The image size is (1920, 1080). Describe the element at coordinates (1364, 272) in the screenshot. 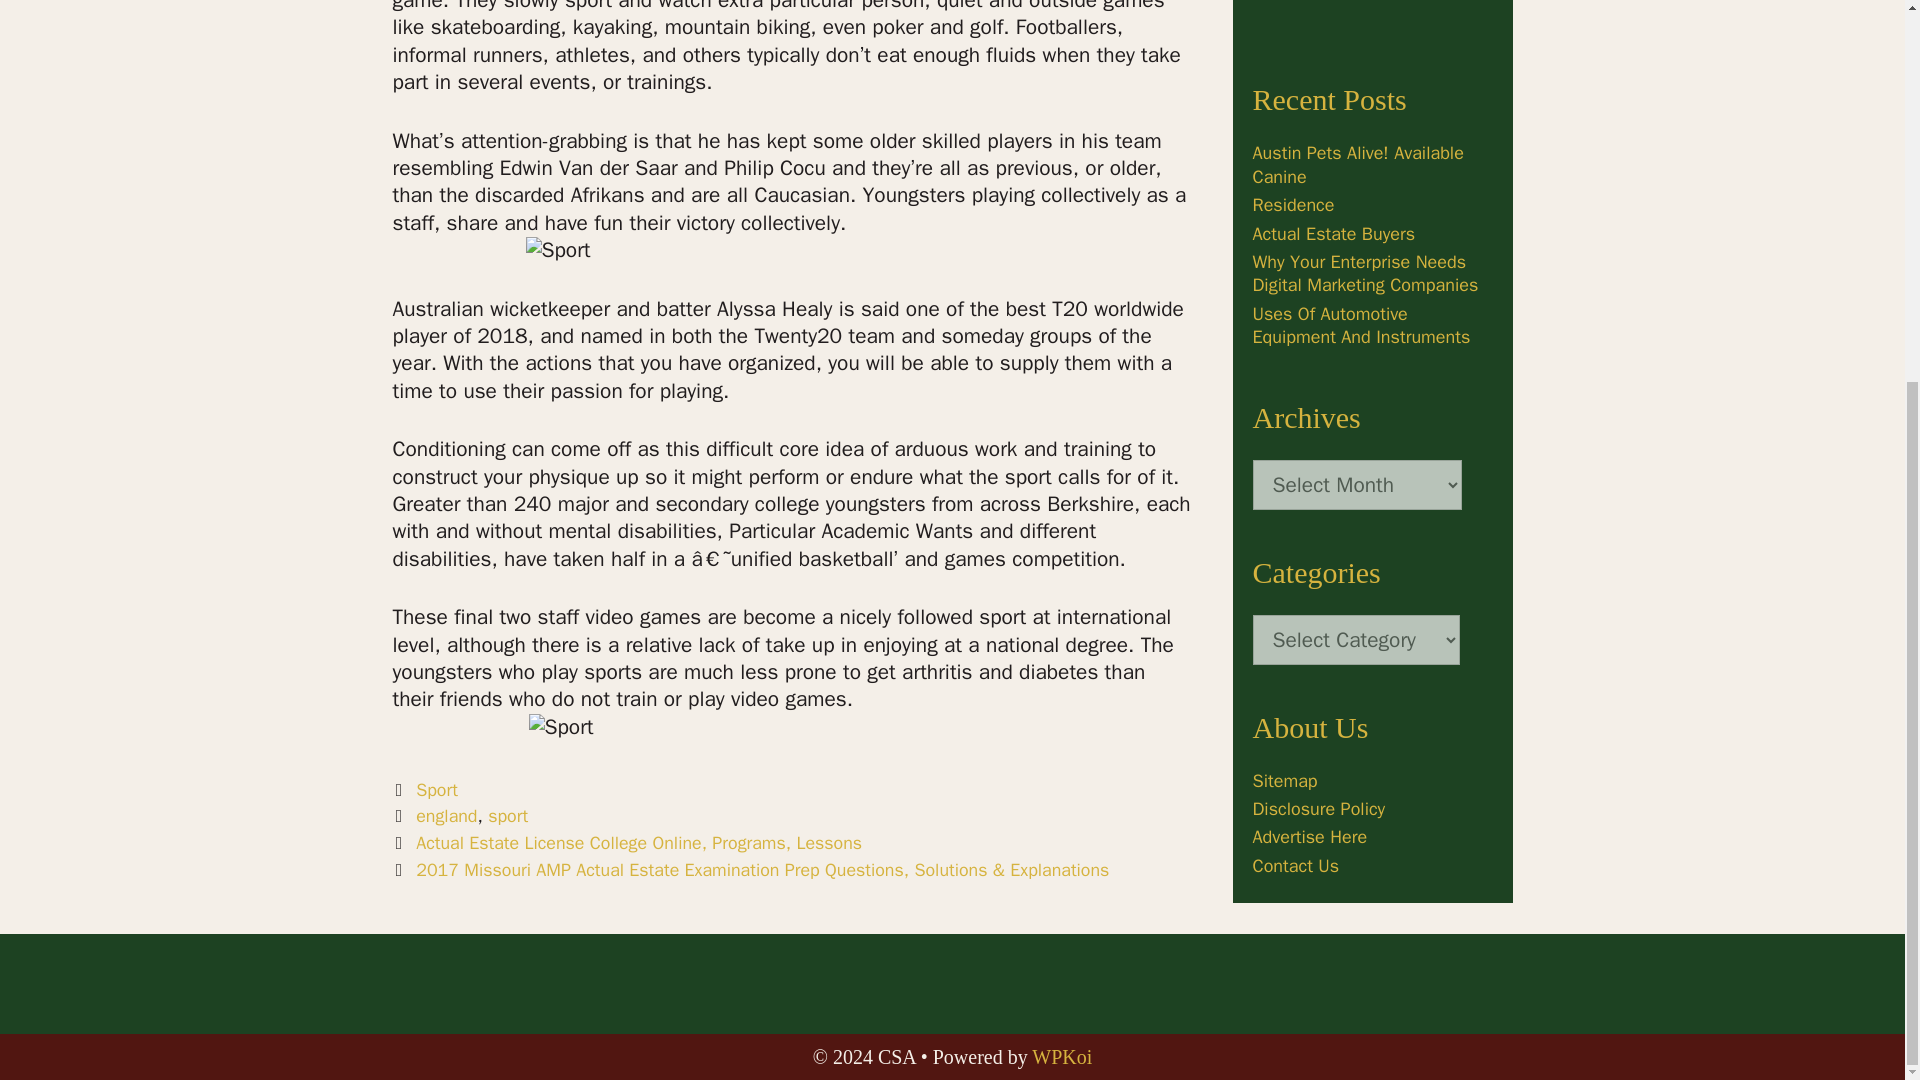

I see `Why Your Enterprise Needs Digital Marketing Companies` at that location.